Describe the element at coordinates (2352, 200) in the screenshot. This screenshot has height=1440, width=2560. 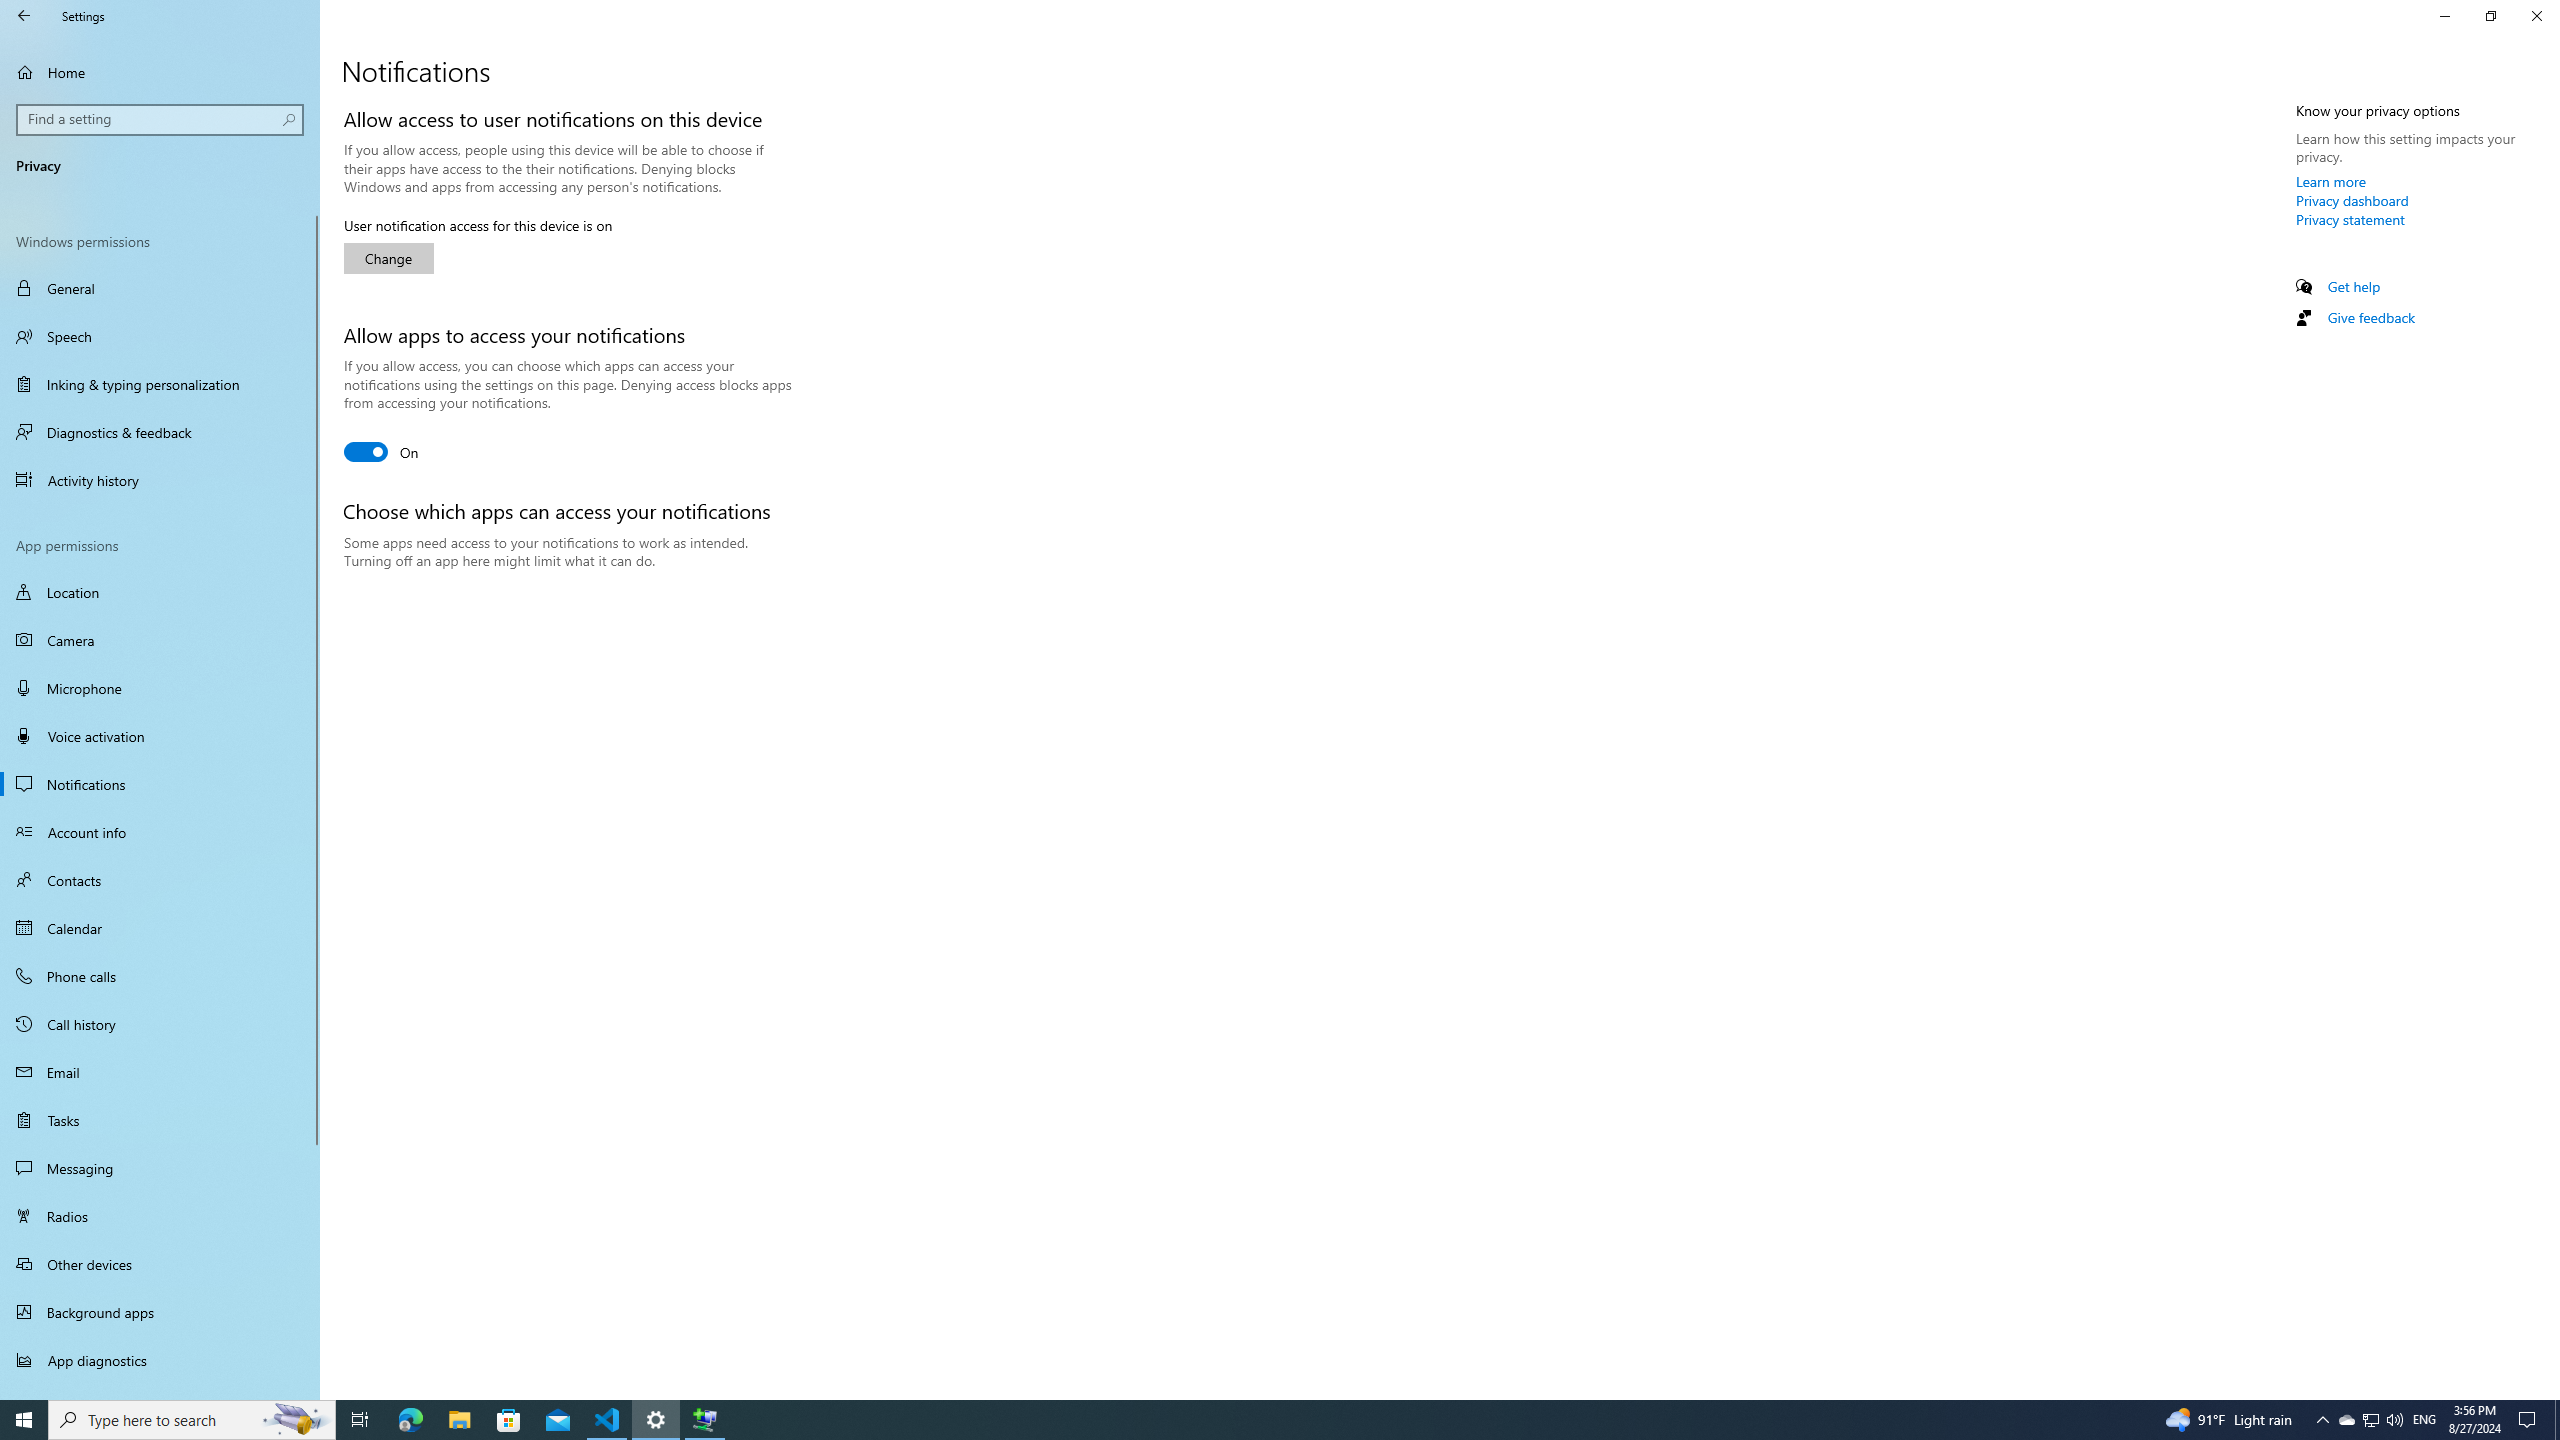
I see `Privacy dashboard` at that location.